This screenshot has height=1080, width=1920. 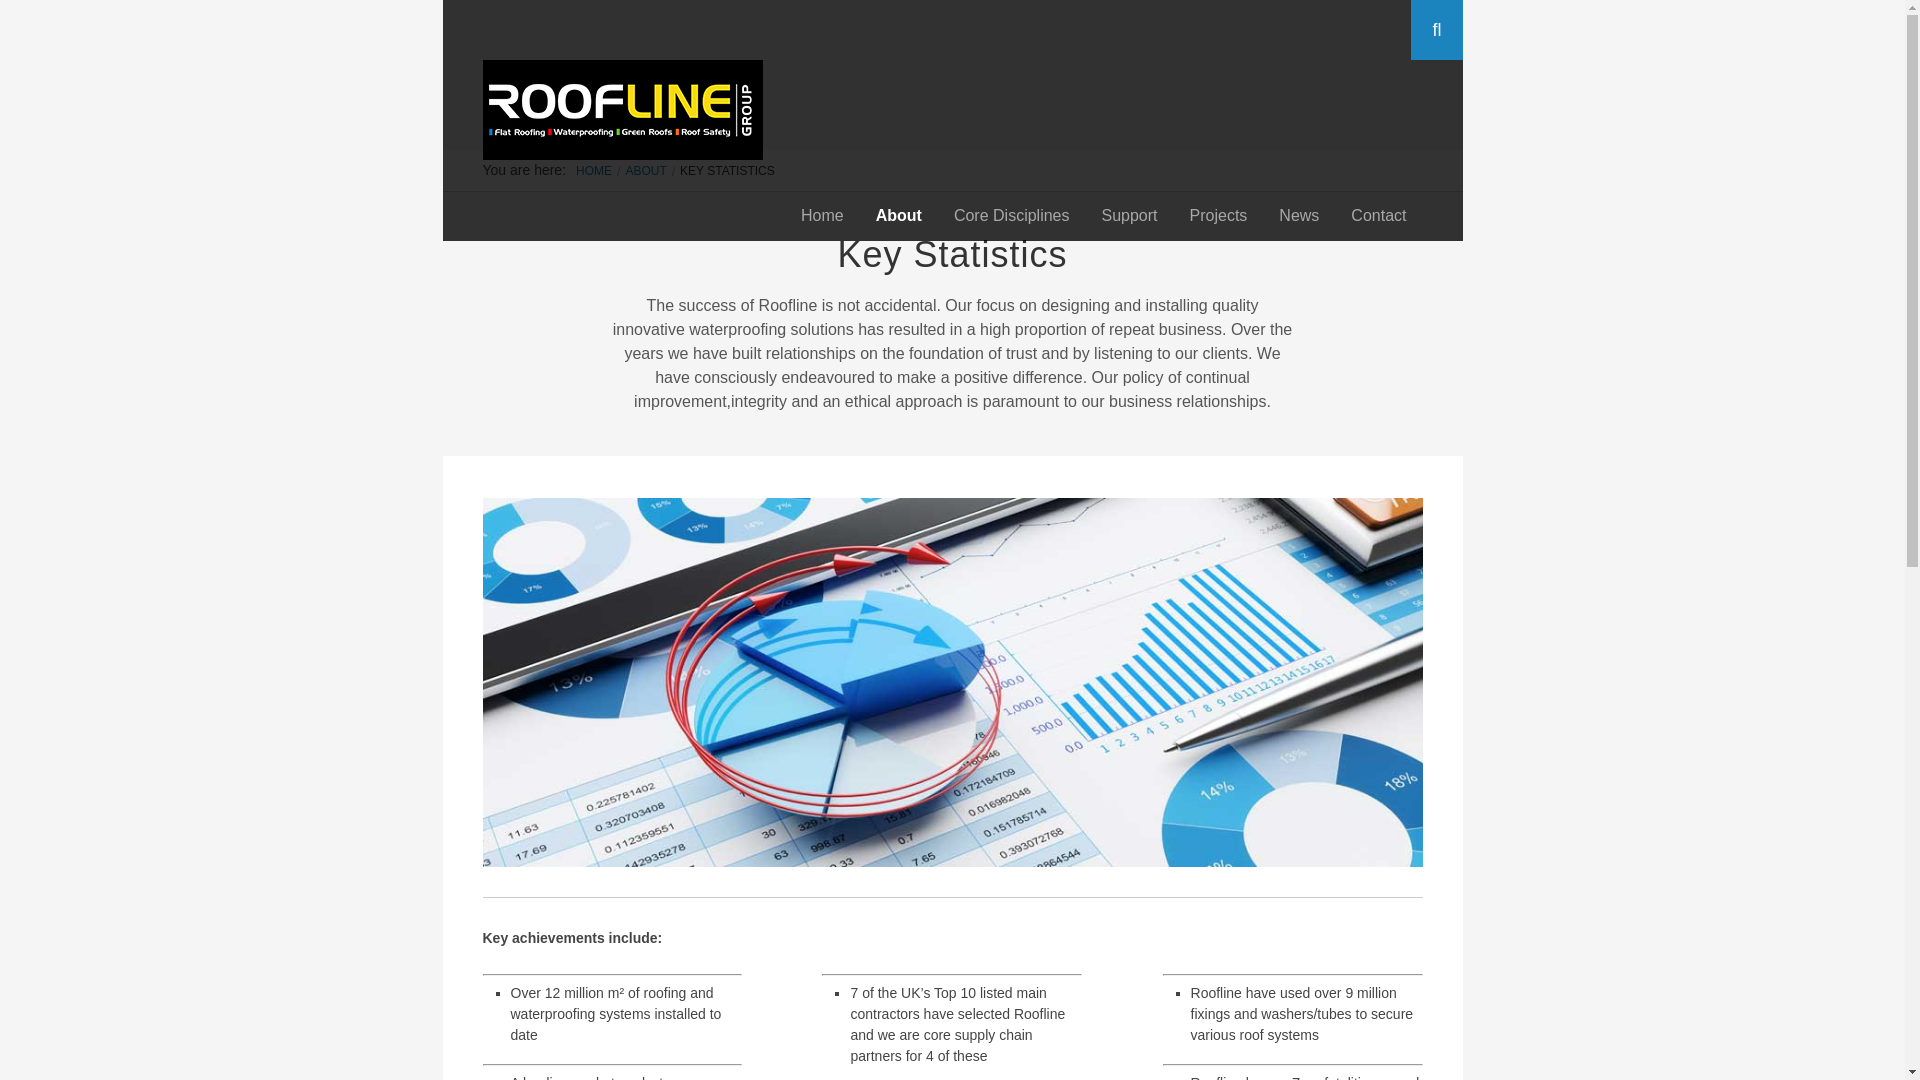 I want to click on News, so click(x=1298, y=215).